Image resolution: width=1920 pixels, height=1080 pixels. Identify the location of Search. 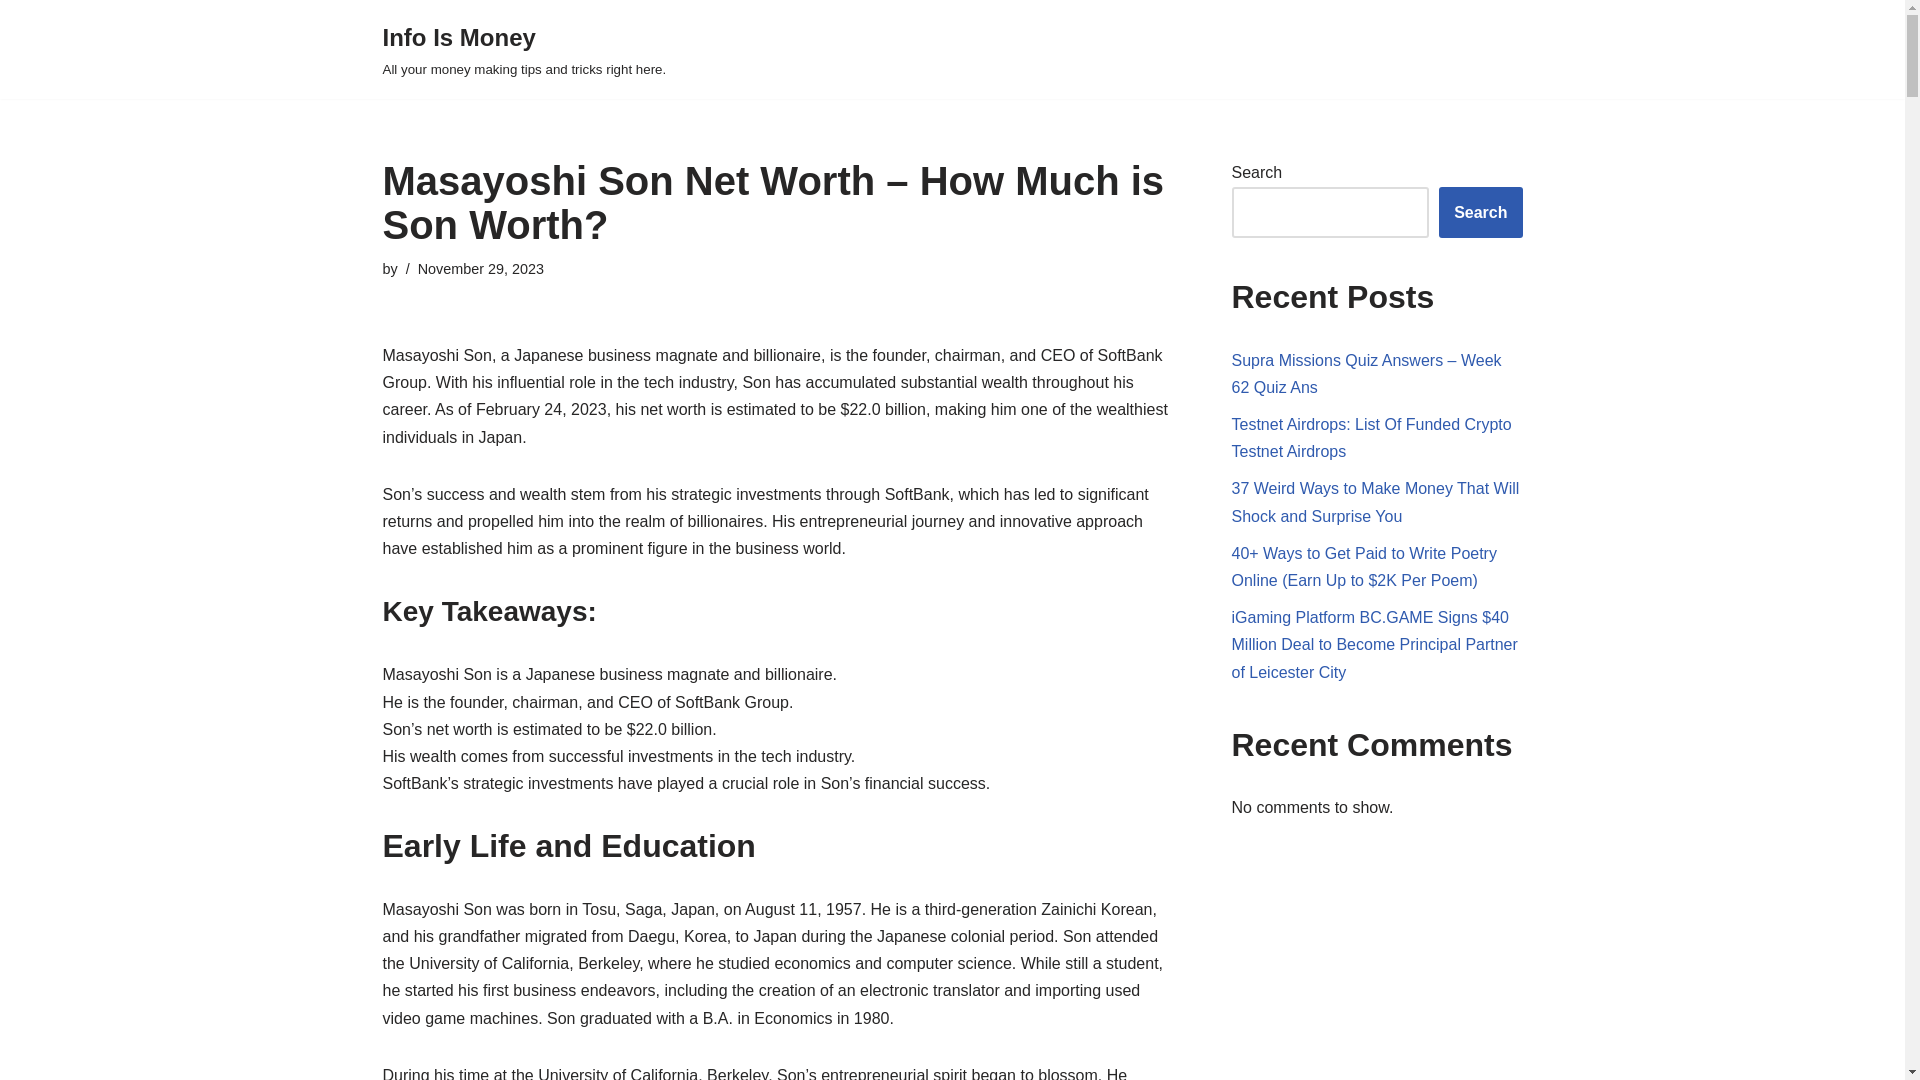
(1480, 212).